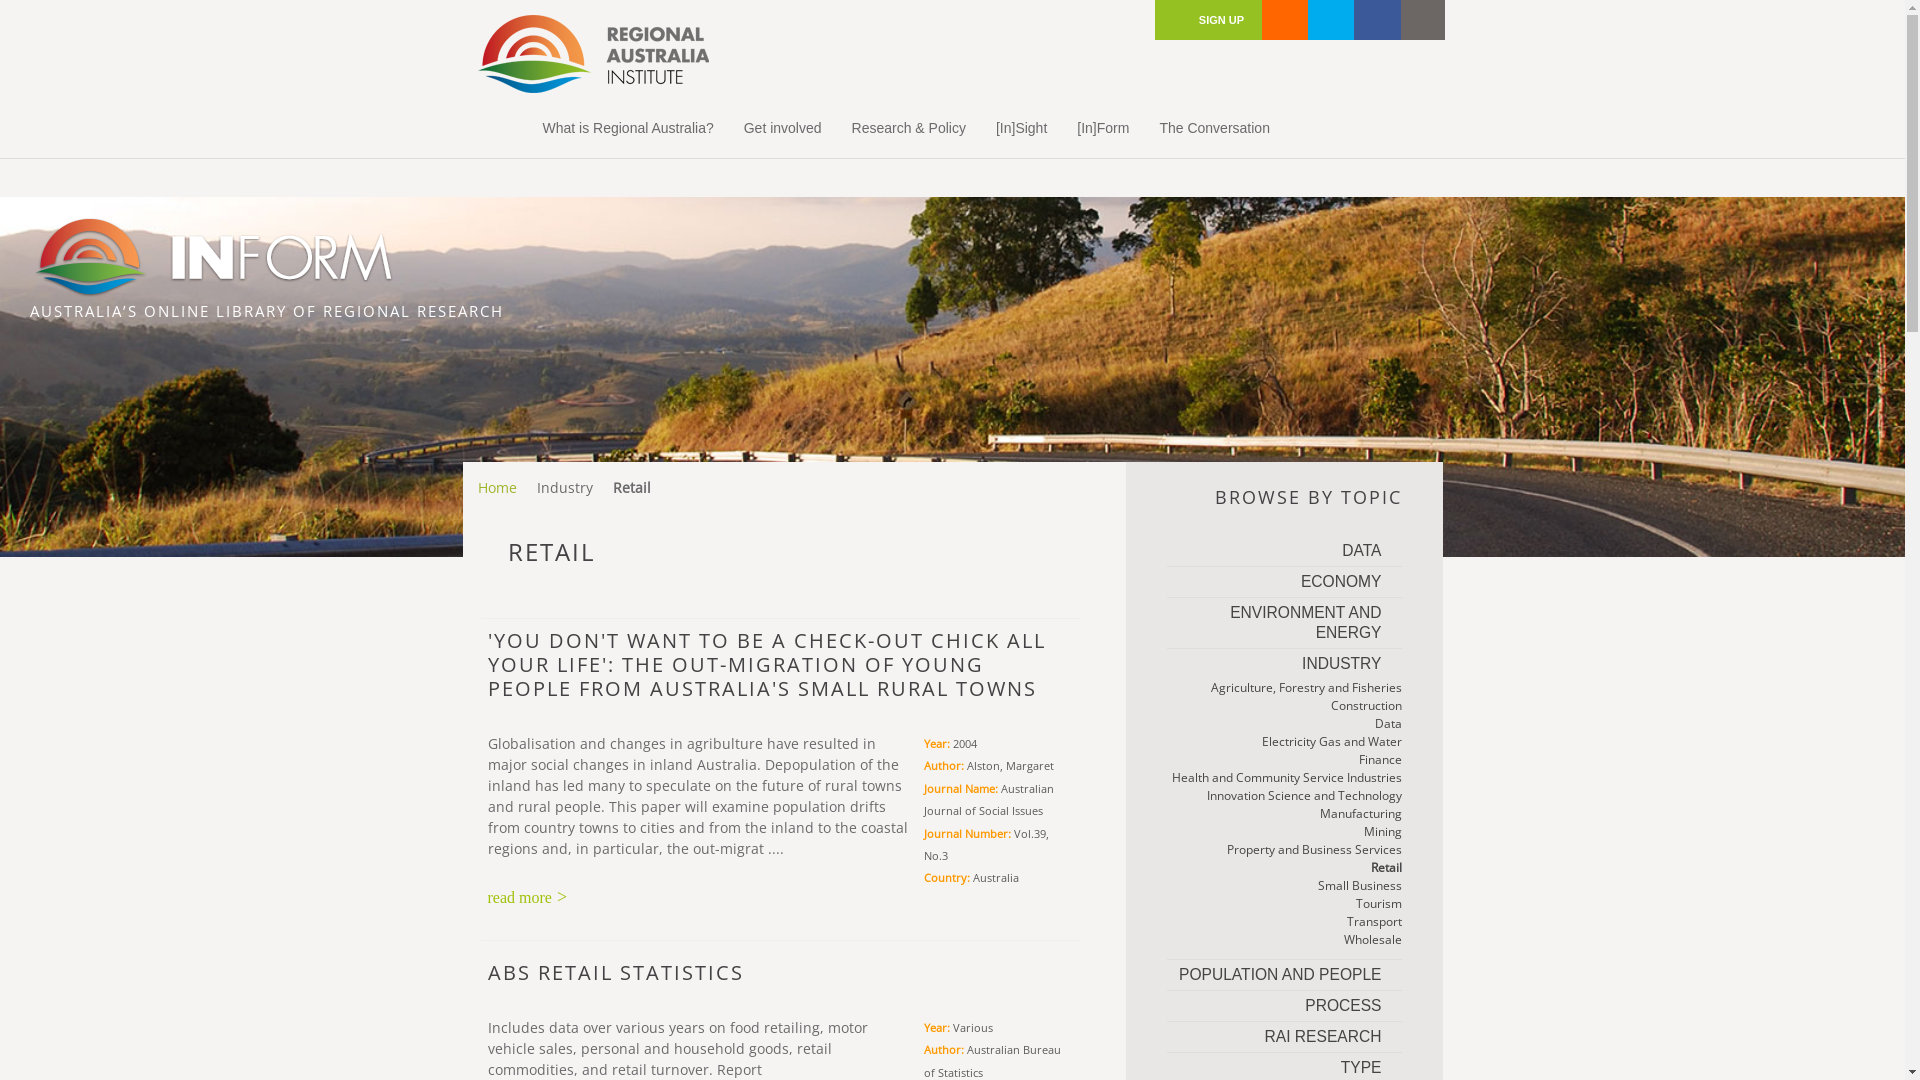 This screenshot has width=1920, height=1080. I want to click on Health and Community Service Industries, so click(1284, 778).